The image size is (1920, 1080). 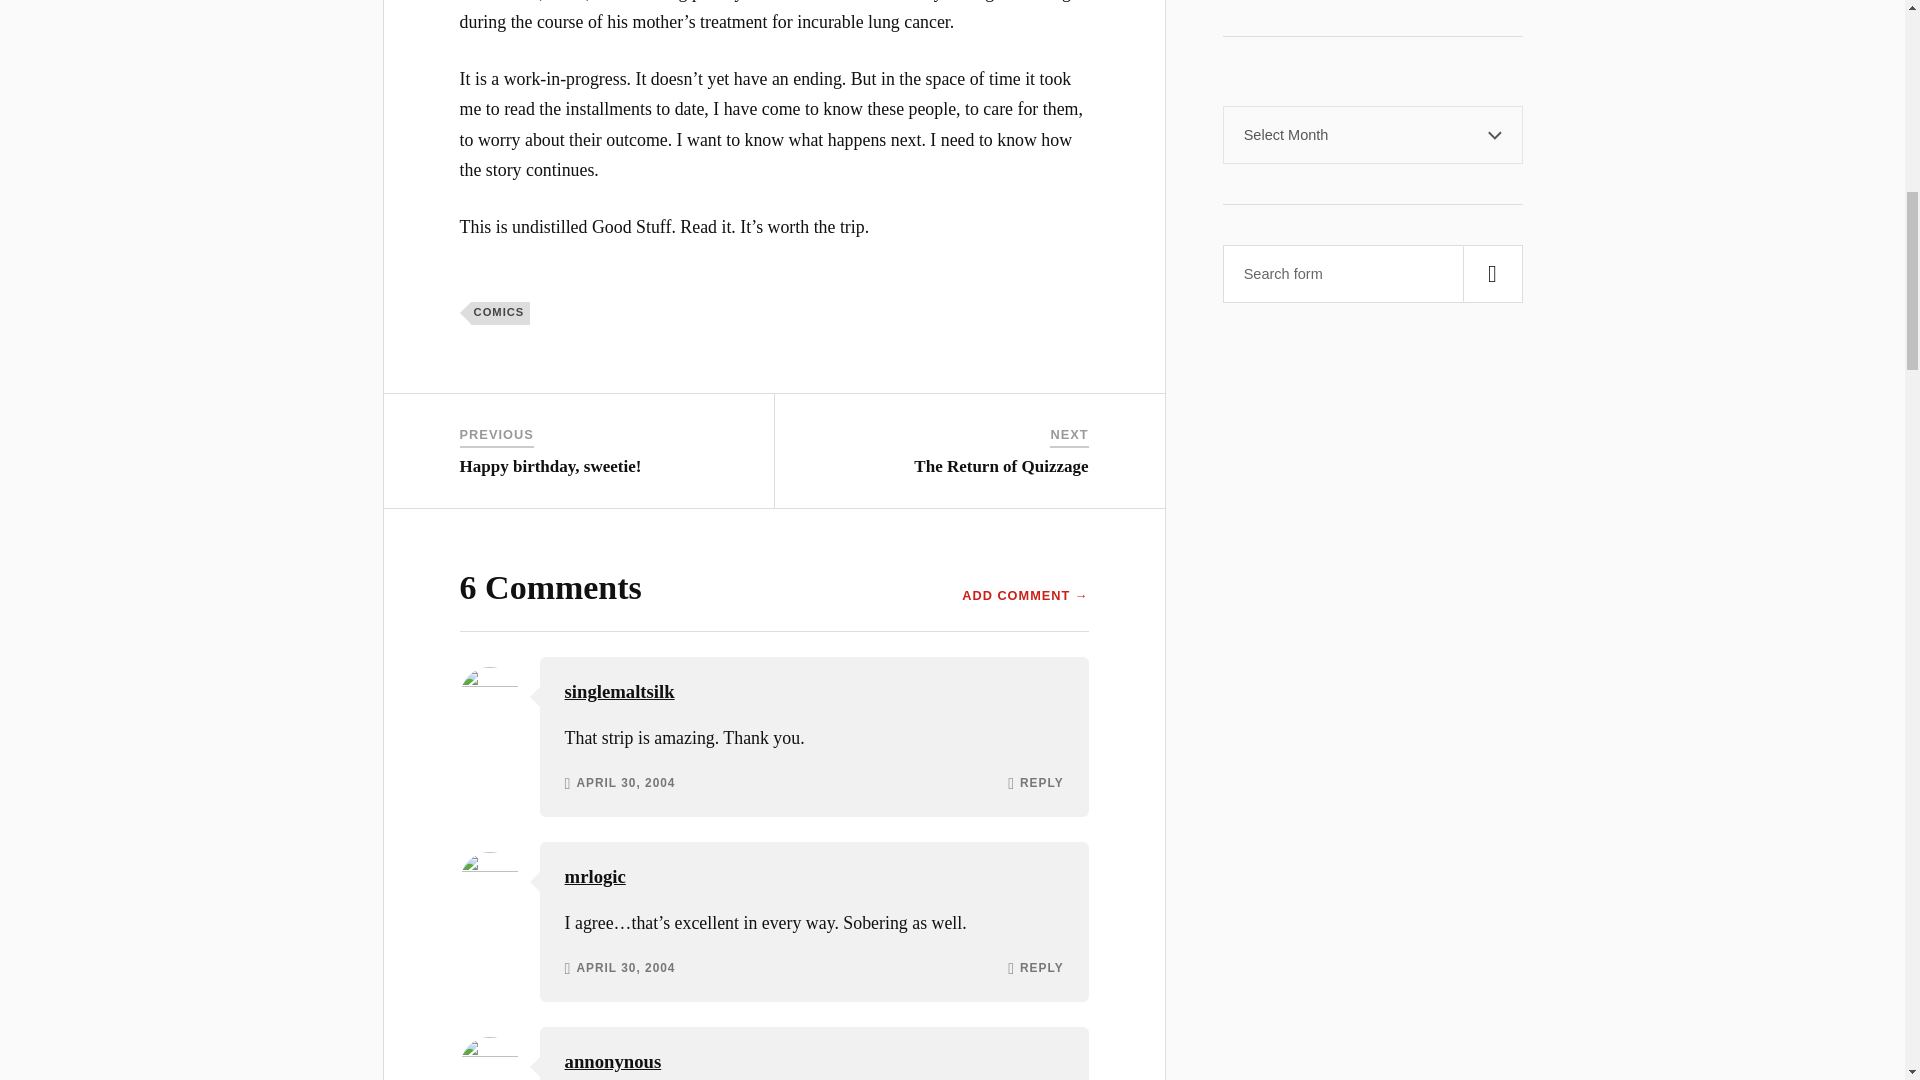 I want to click on APRIL 30, 2004, so click(x=626, y=783).